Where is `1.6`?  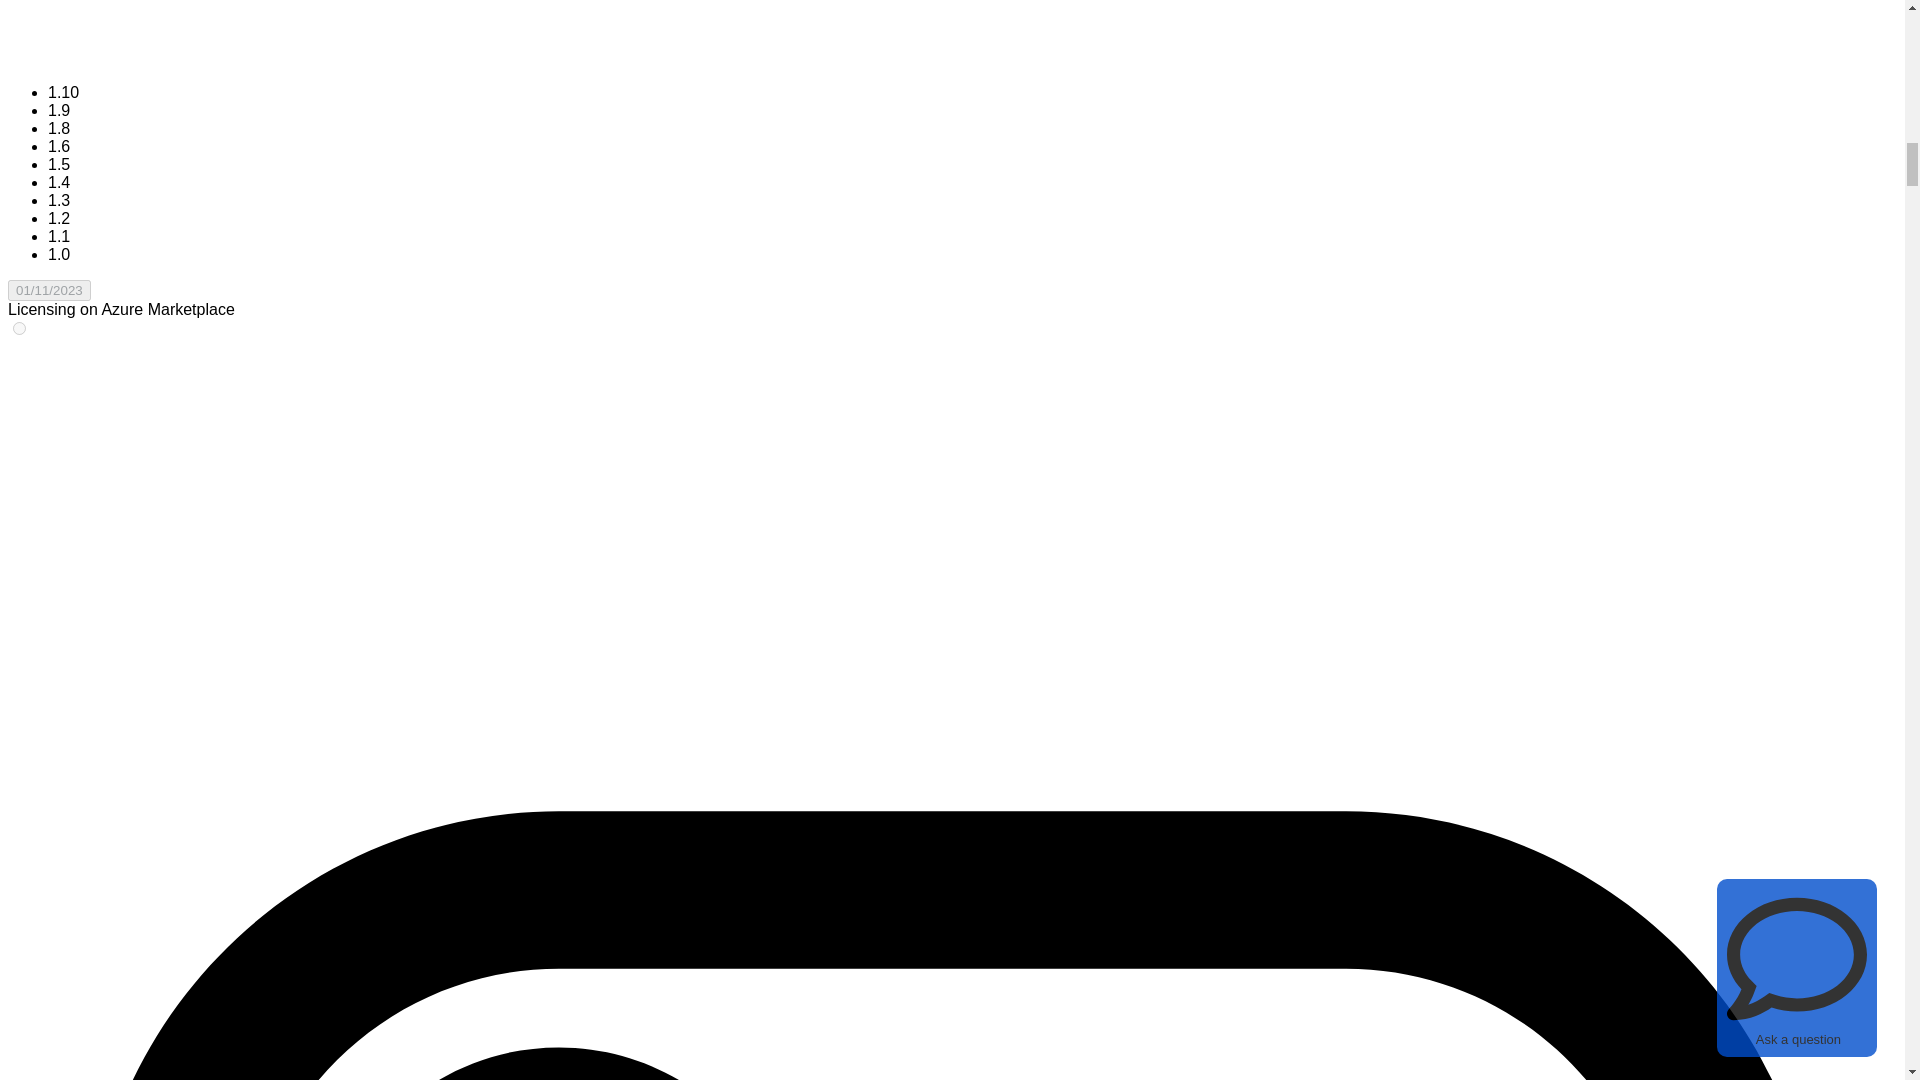
1.6 is located at coordinates (58, 146).